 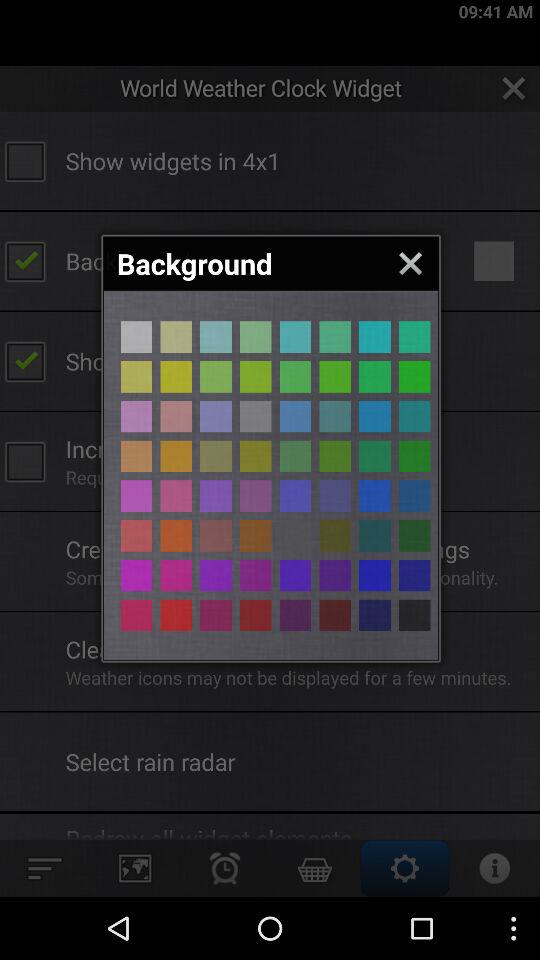 What do you see at coordinates (374, 456) in the screenshot?
I see `color selection` at bounding box center [374, 456].